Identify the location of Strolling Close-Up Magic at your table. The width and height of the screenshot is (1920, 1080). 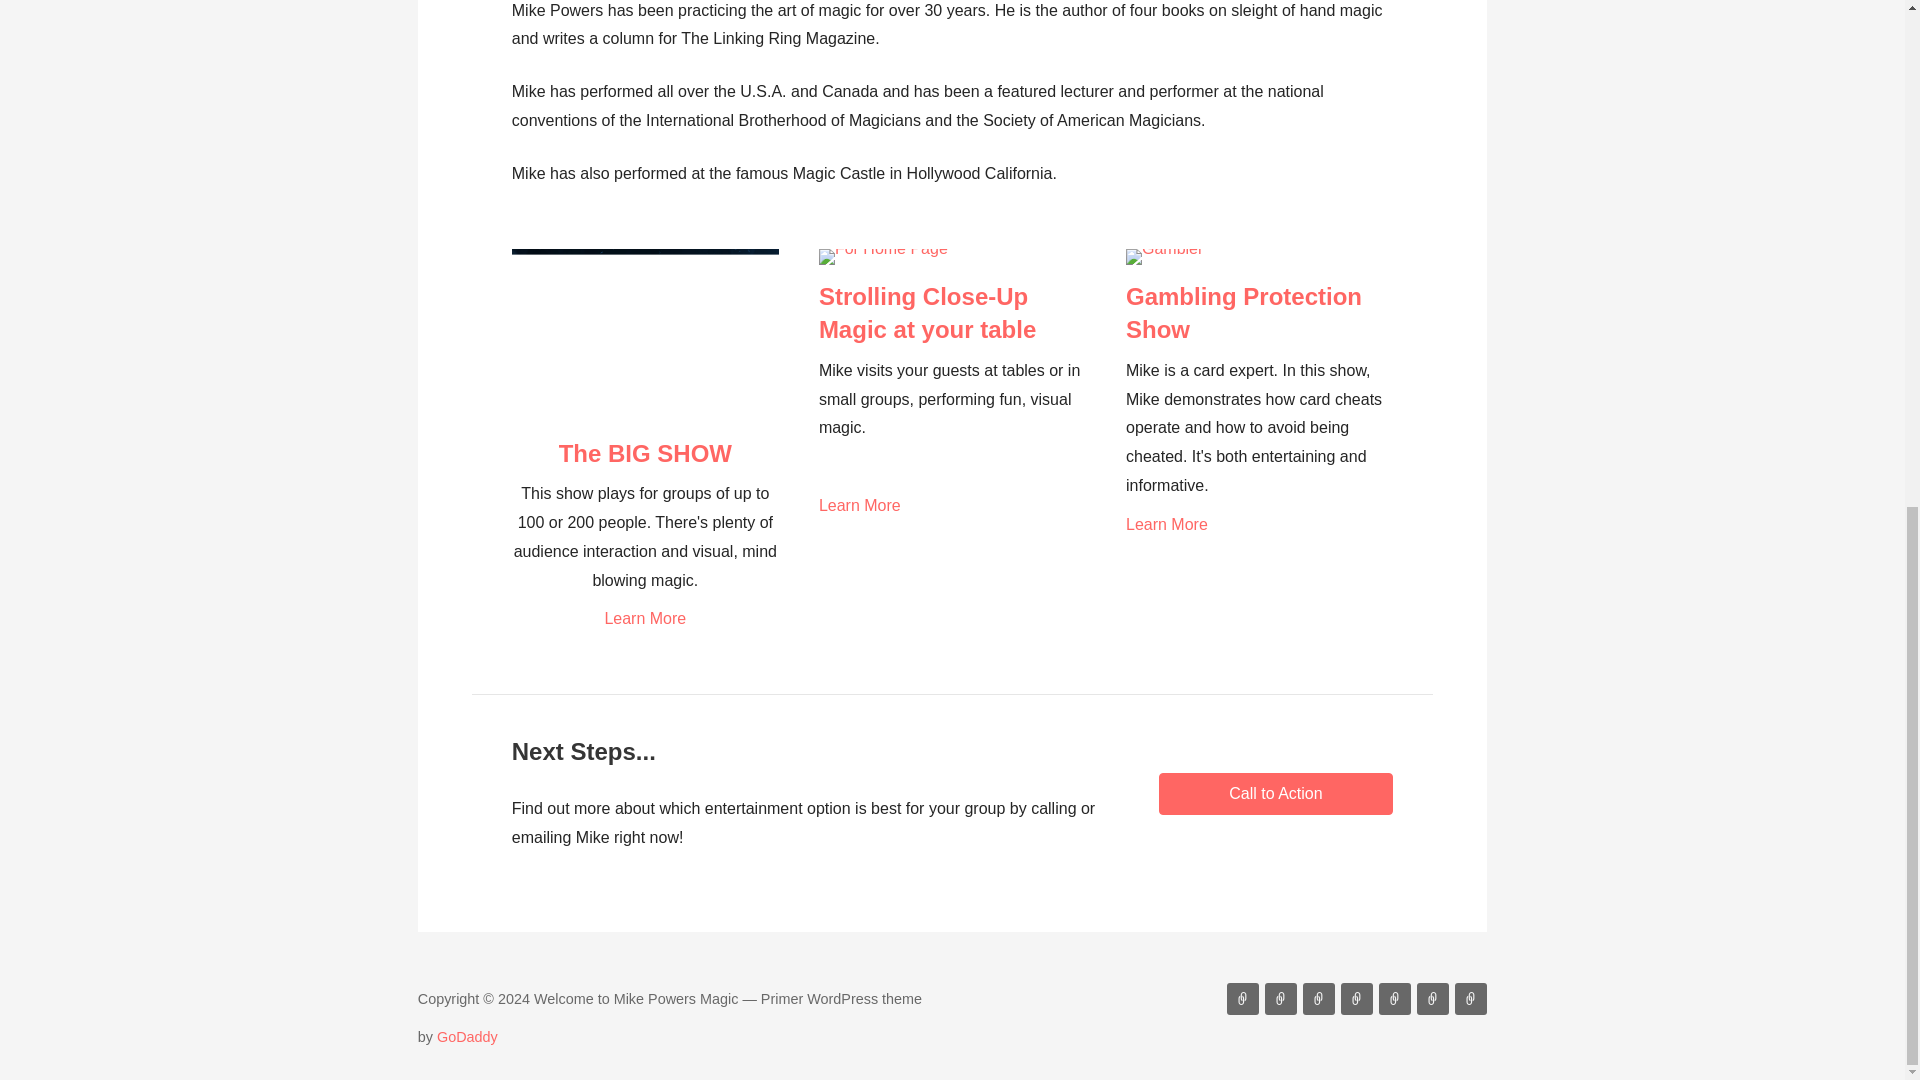
(928, 313).